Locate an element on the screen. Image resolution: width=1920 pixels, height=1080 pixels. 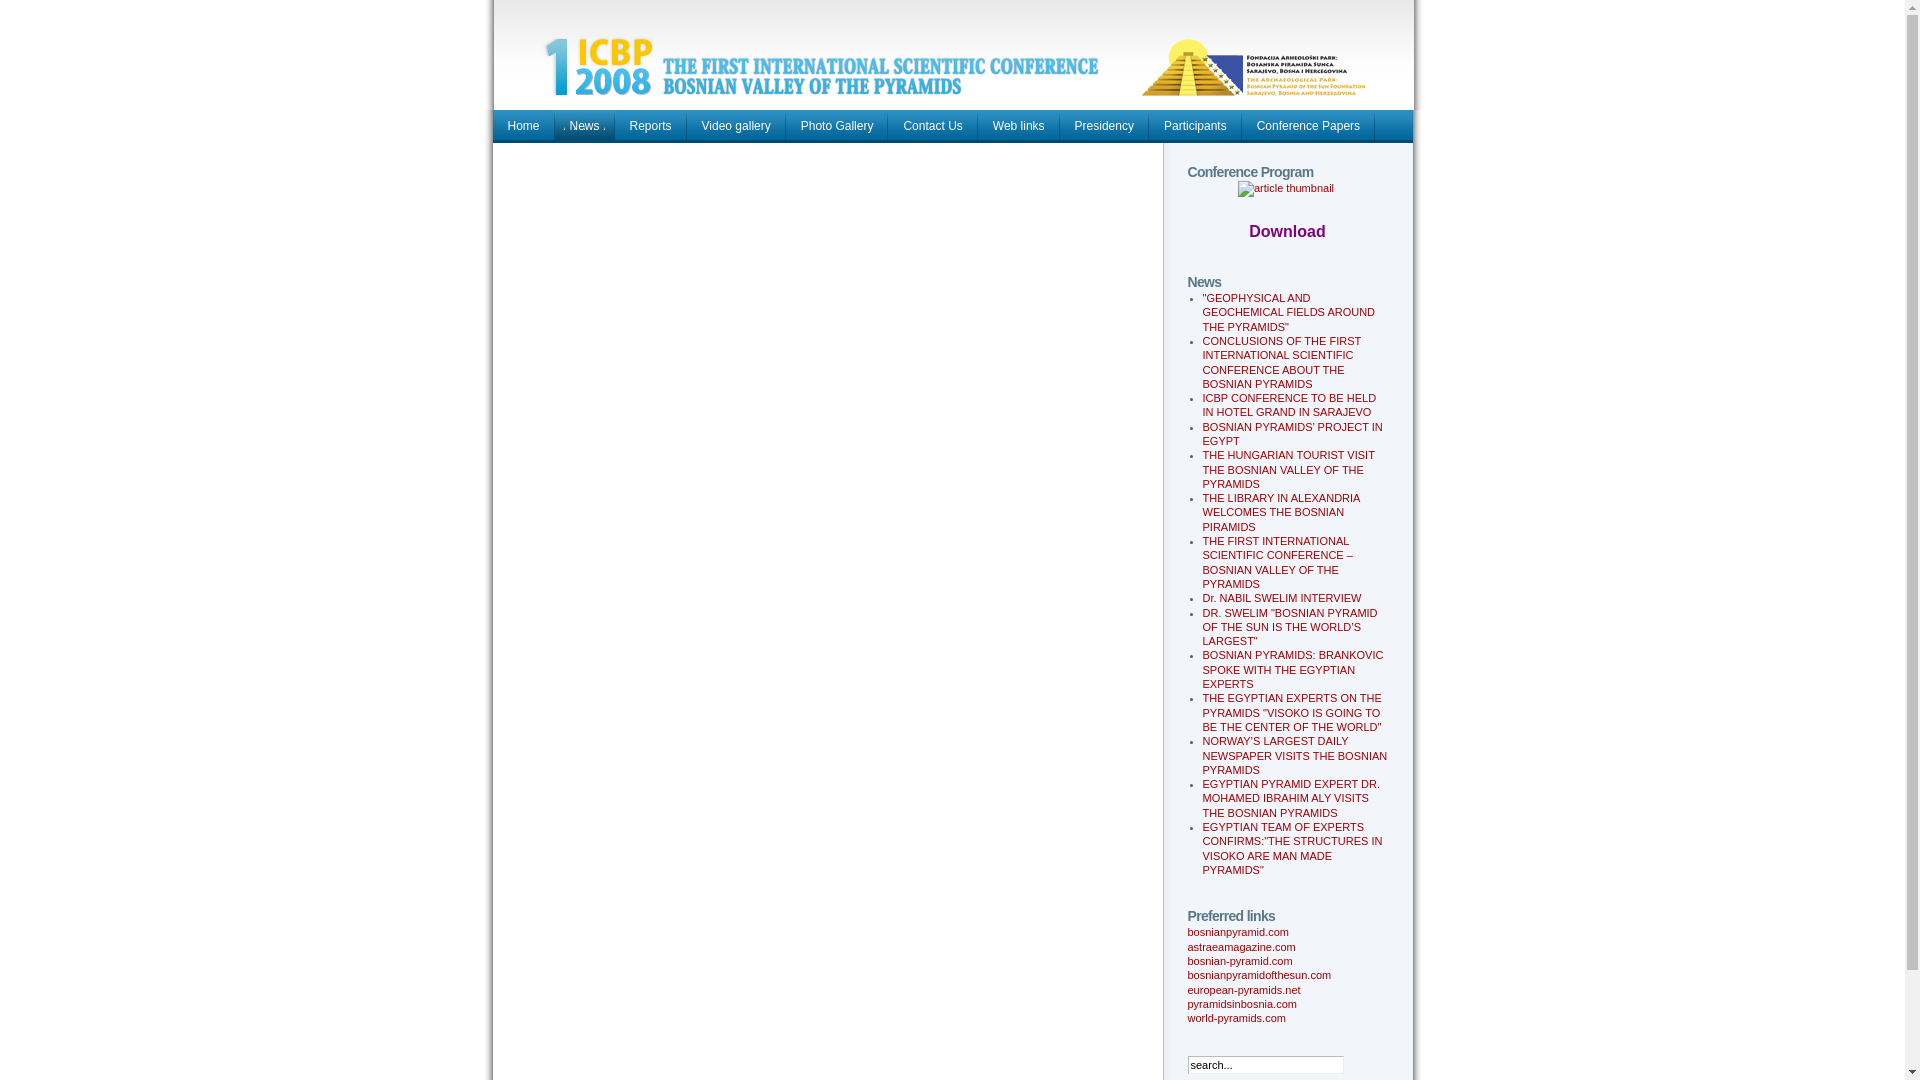
THE LIBRARY IN ALEXANDRIA WELCOMES THE BOSNIAN PIRAMIDS is located at coordinates (1280, 512).